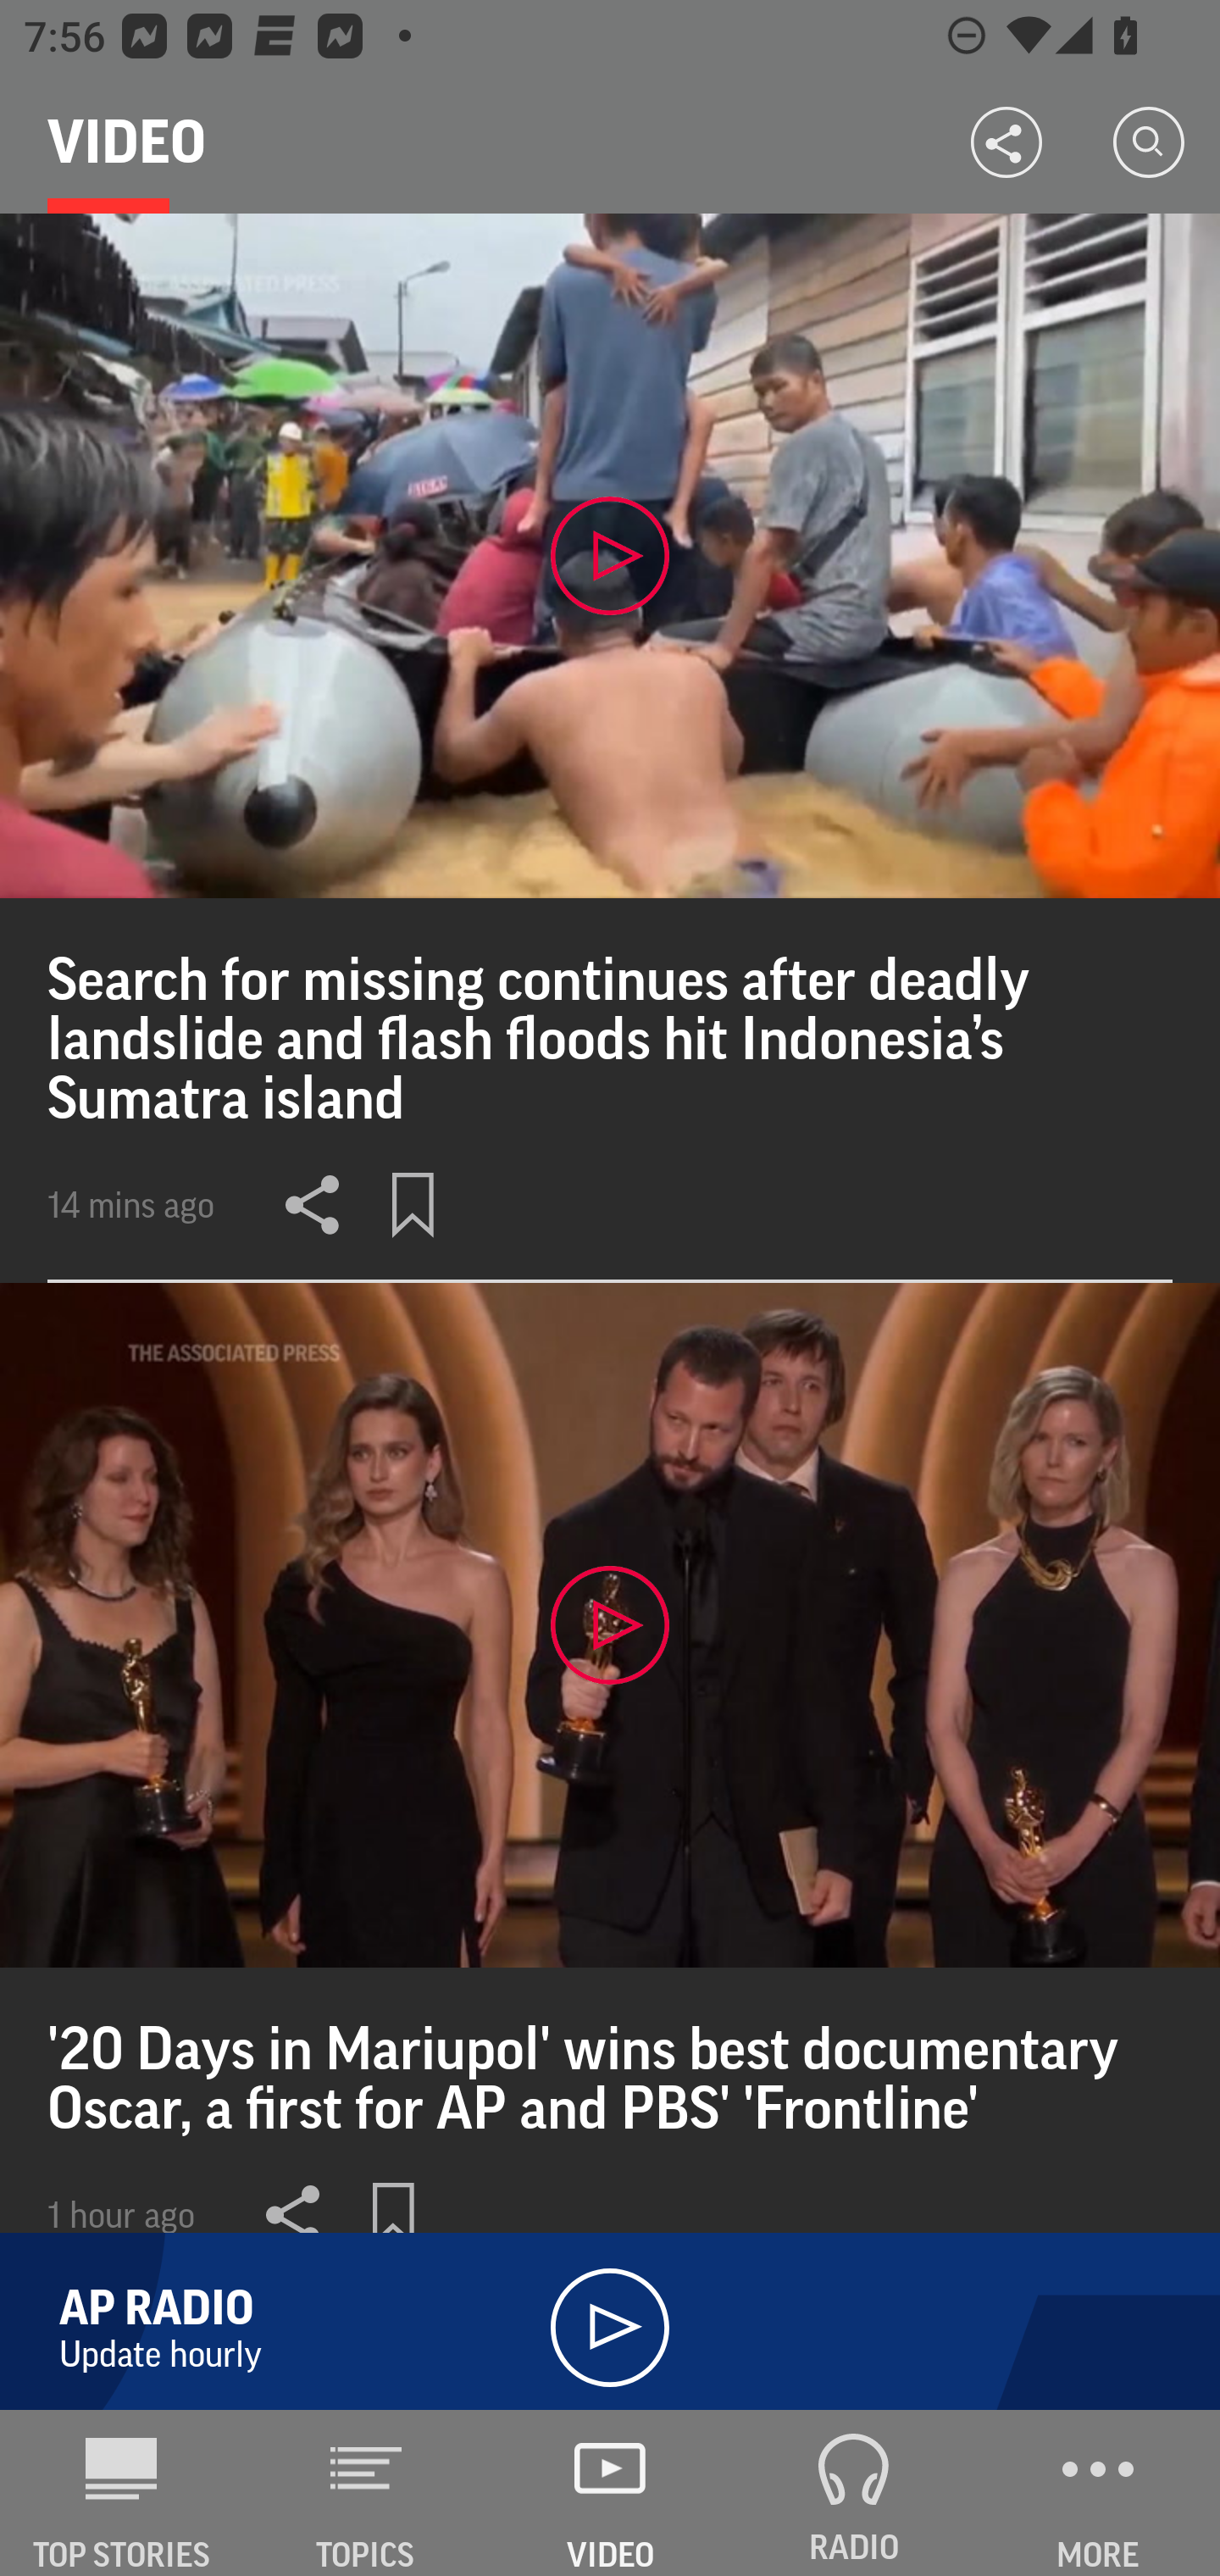 The image size is (1220, 2576). I want to click on VIDEO, so click(610, 2493).